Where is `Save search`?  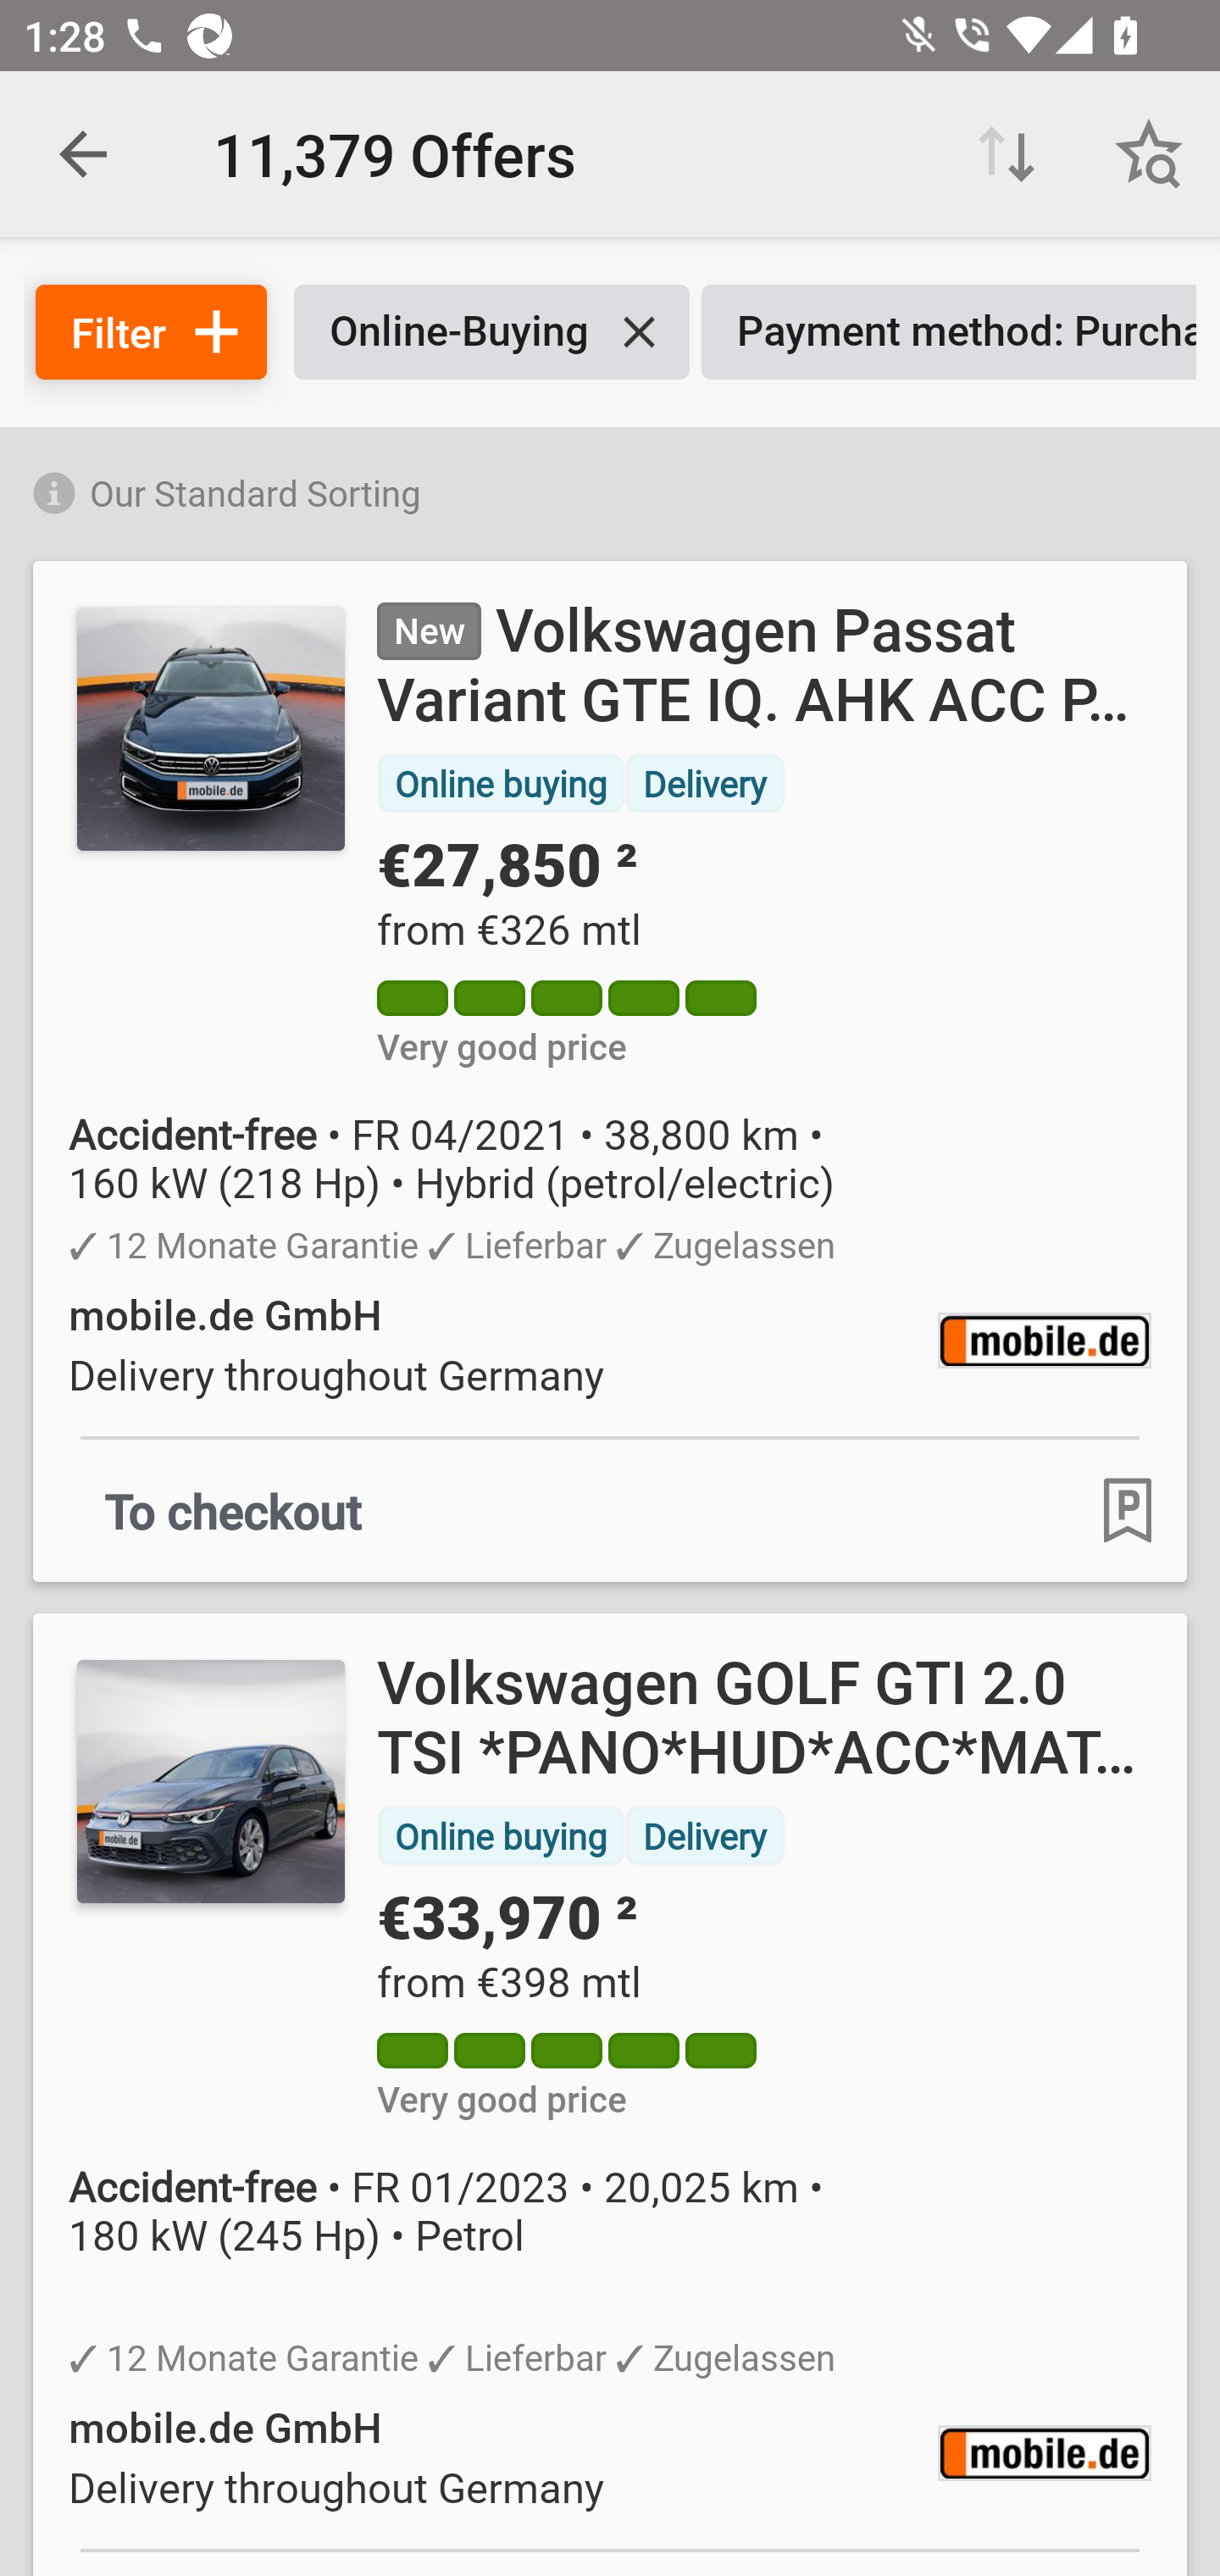
Save search is located at coordinates (1149, 154).